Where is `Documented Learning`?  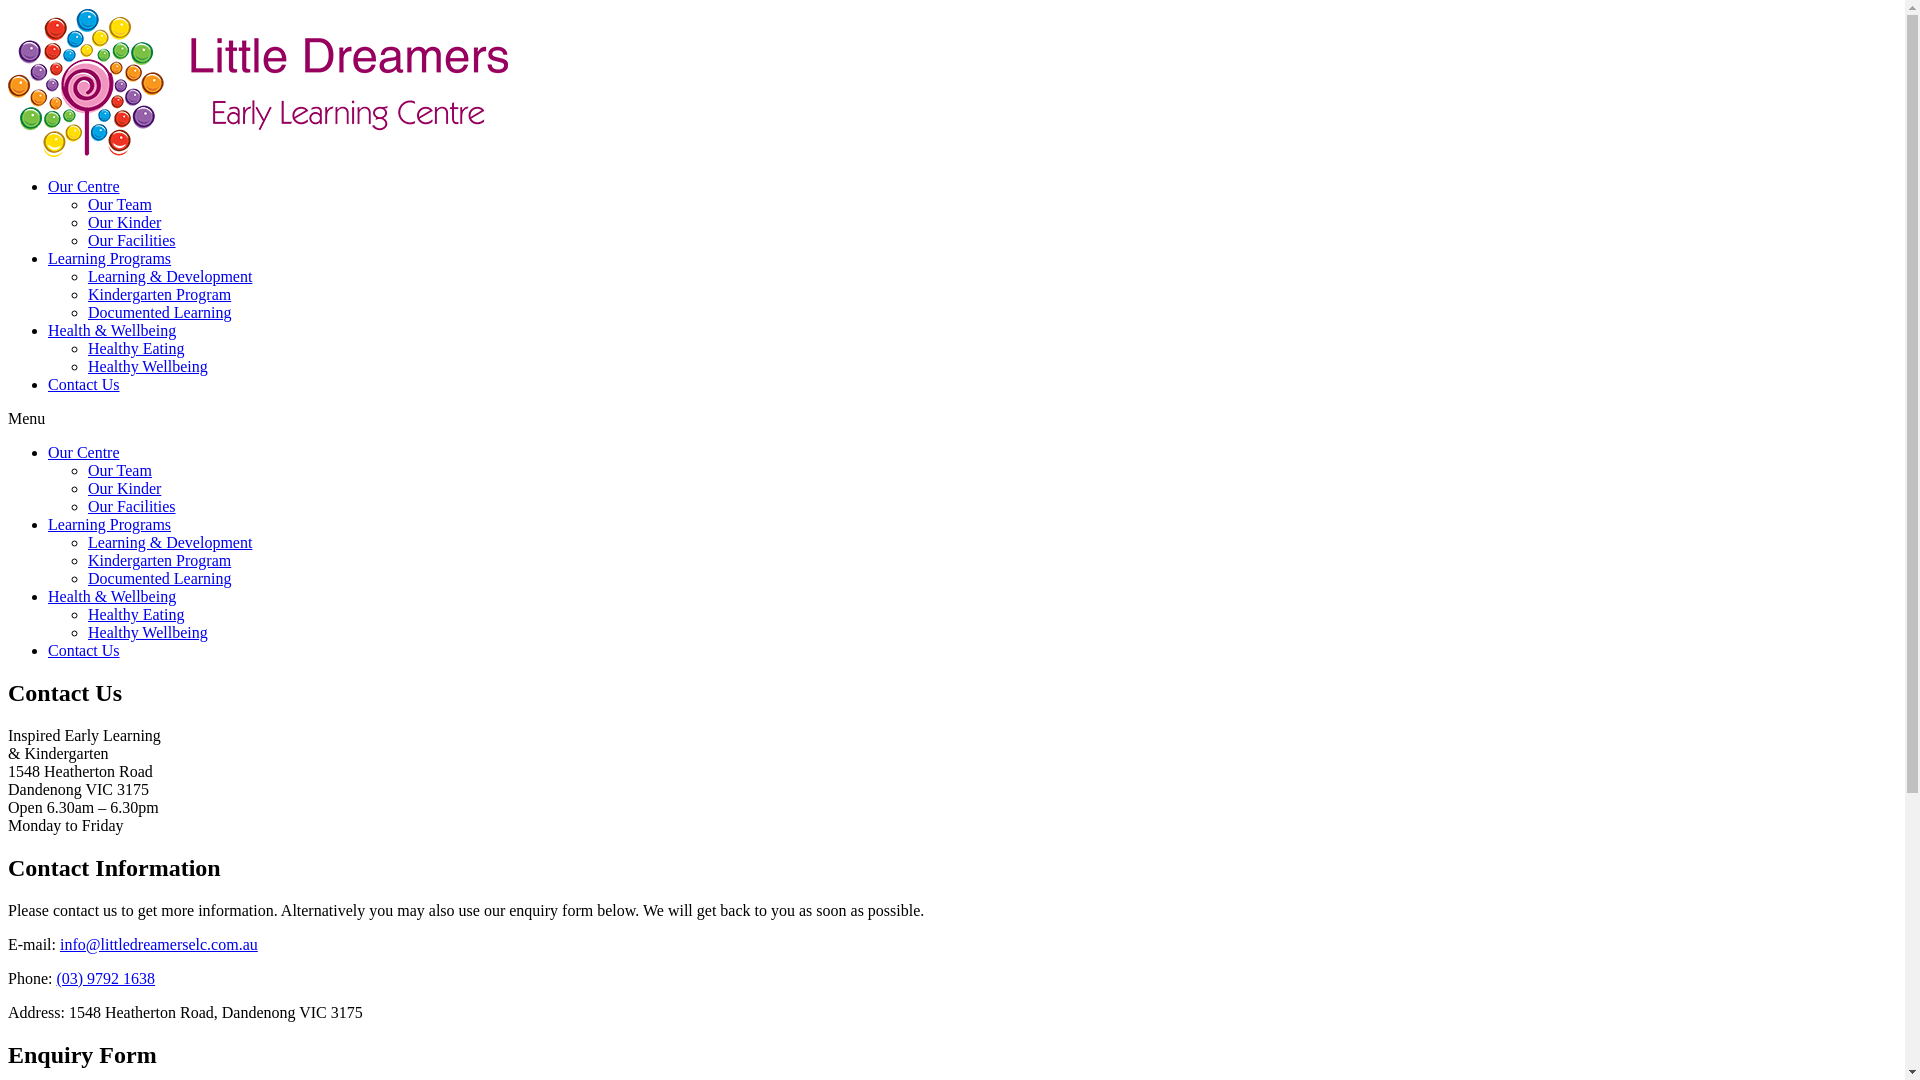 Documented Learning is located at coordinates (160, 312).